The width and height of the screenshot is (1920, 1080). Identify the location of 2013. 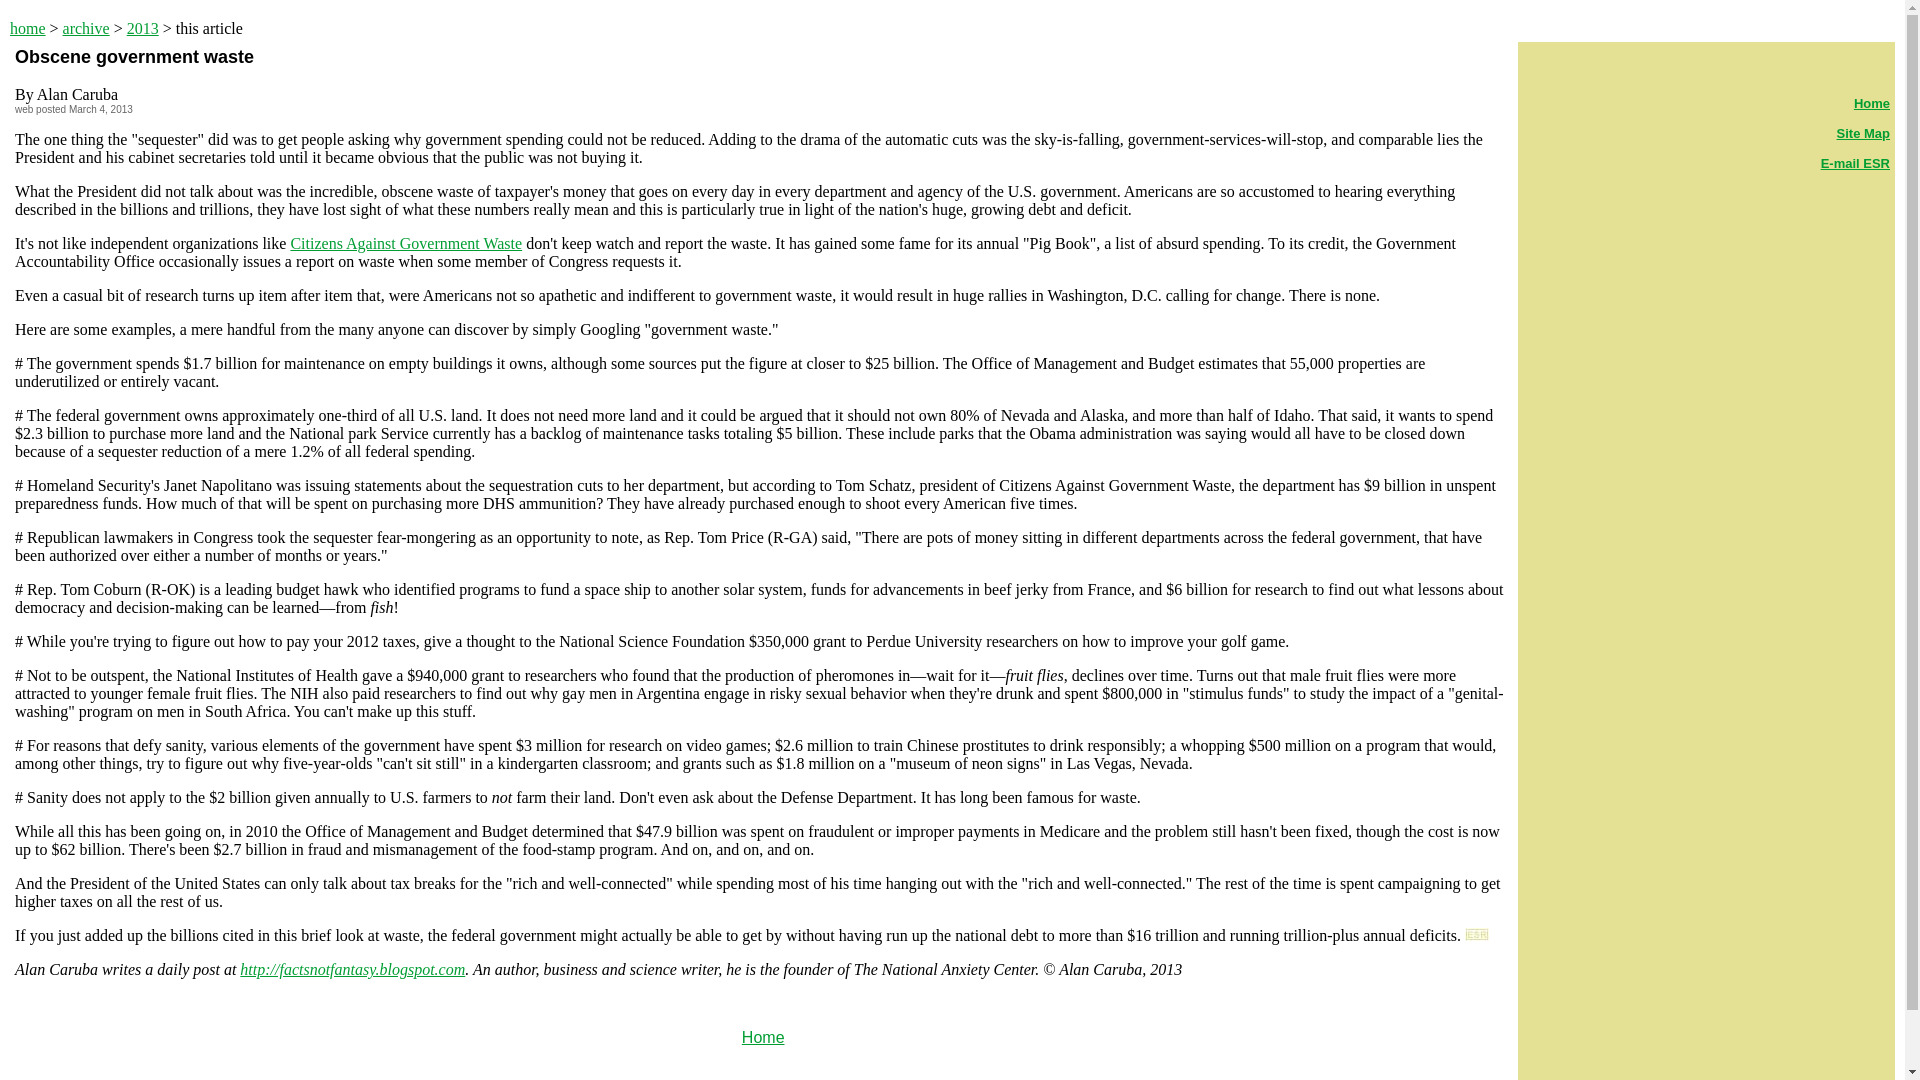
(142, 28).